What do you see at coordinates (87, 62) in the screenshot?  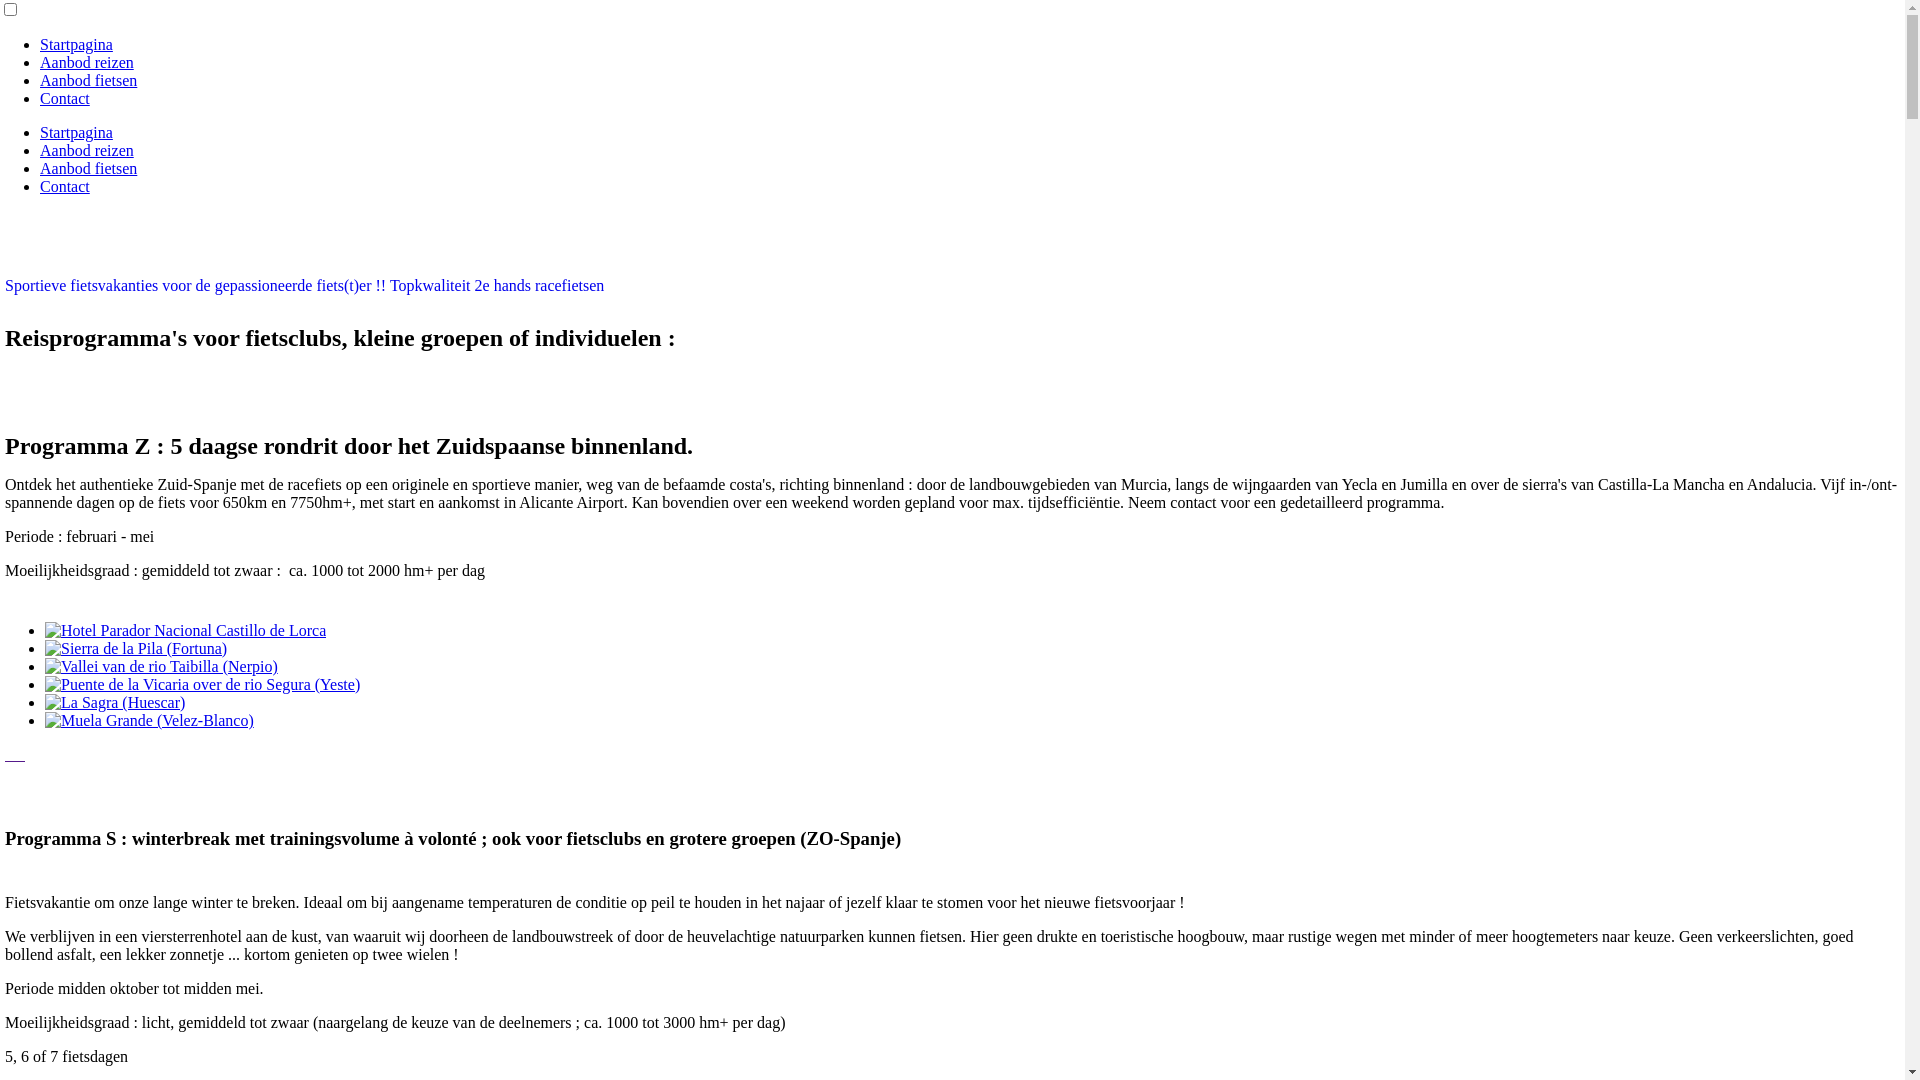 I see `Aanbod reizen` at bounding box center [87, 62].